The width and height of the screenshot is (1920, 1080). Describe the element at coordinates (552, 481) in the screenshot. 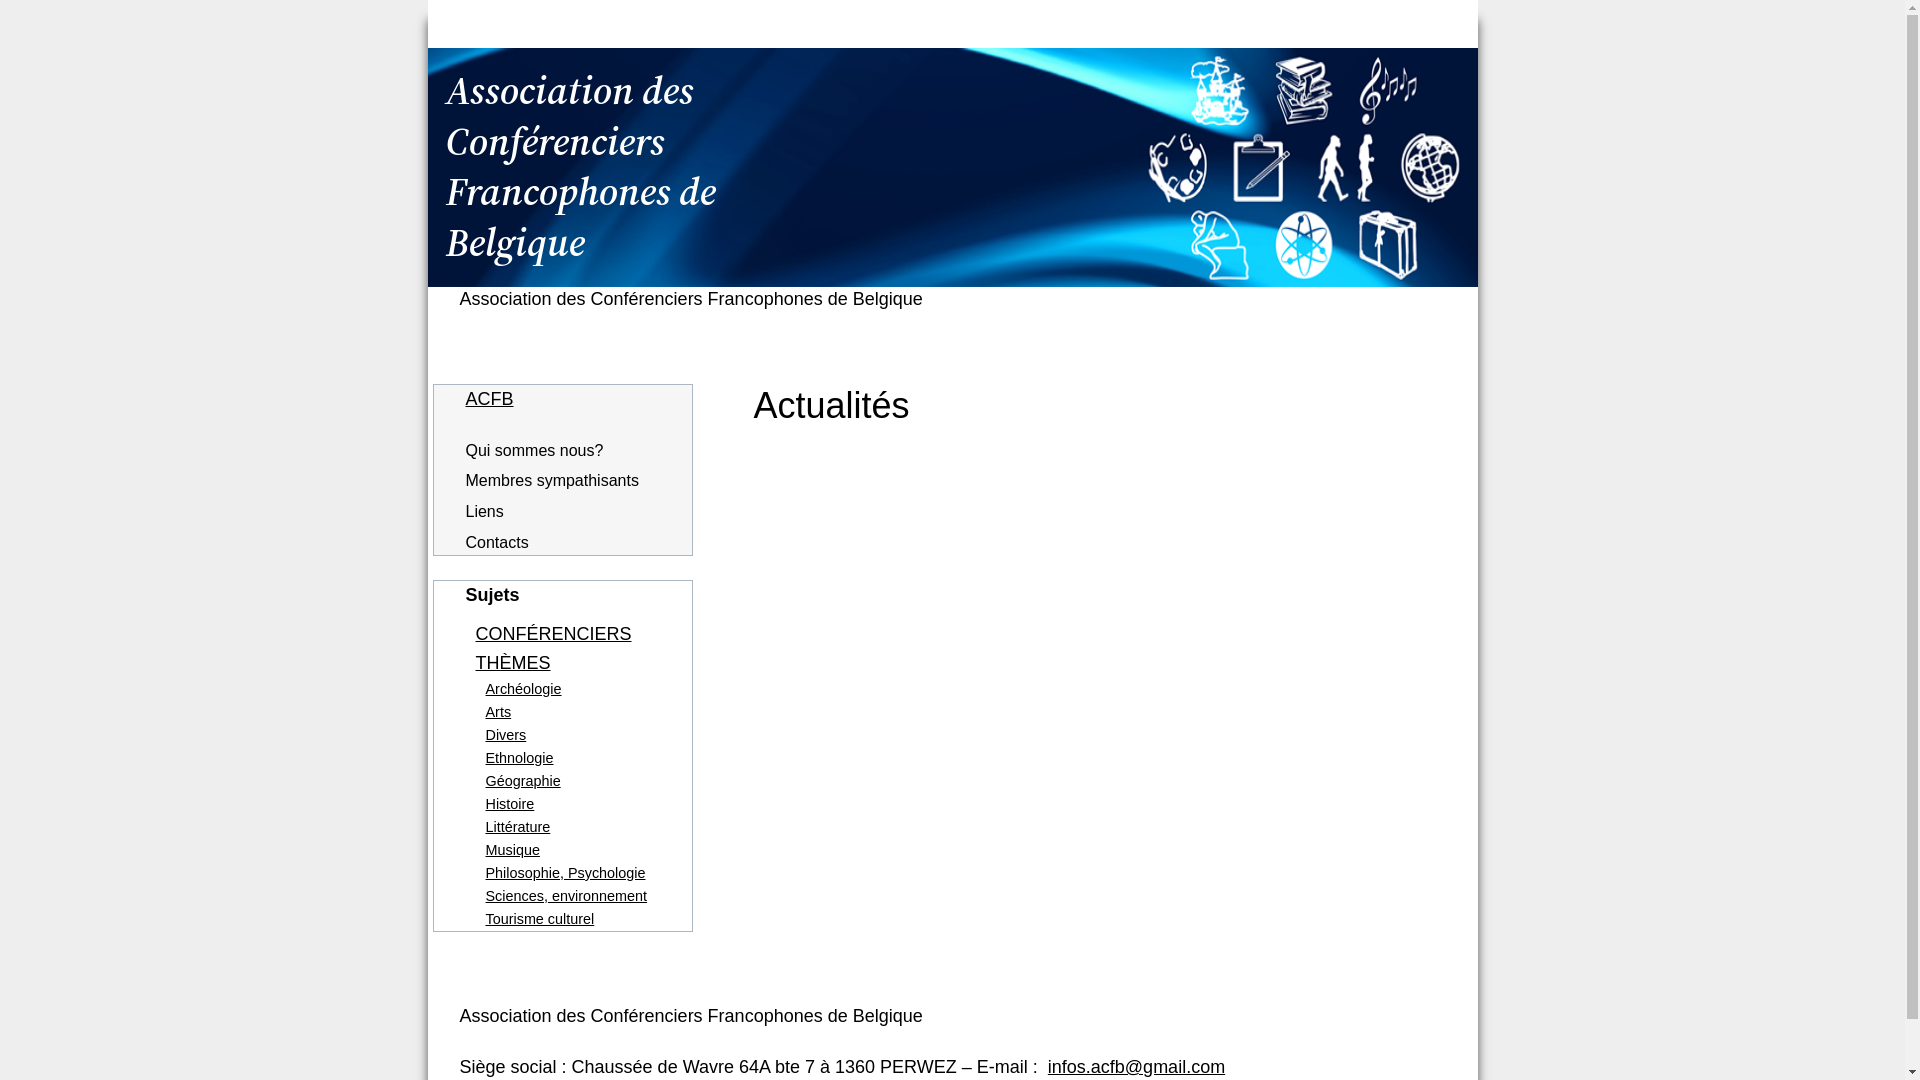

I see `Membres sympathisants` at that location.